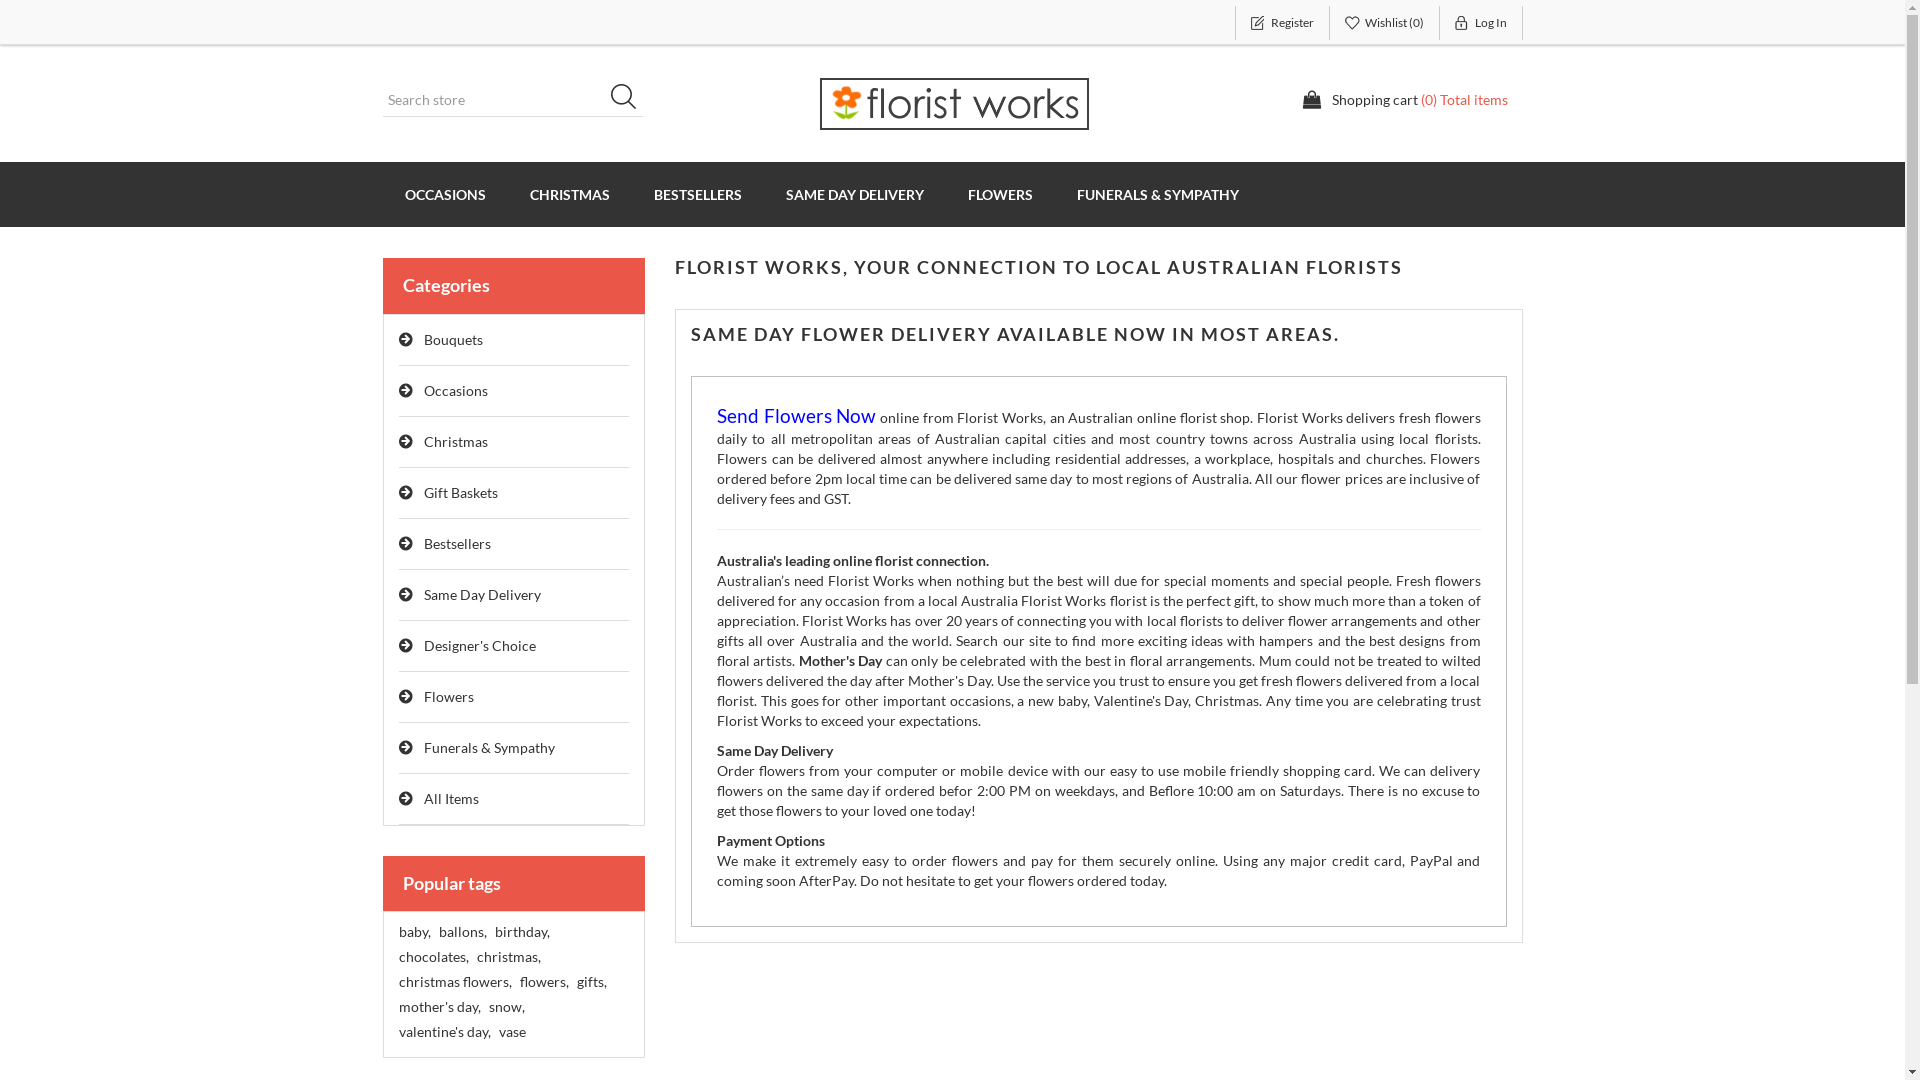 This screenshot has width=1920, height=1080. What do you see at coordinates (514, 392) in the screenshot?
I see `Occasions` at bounding box center [514, 392].